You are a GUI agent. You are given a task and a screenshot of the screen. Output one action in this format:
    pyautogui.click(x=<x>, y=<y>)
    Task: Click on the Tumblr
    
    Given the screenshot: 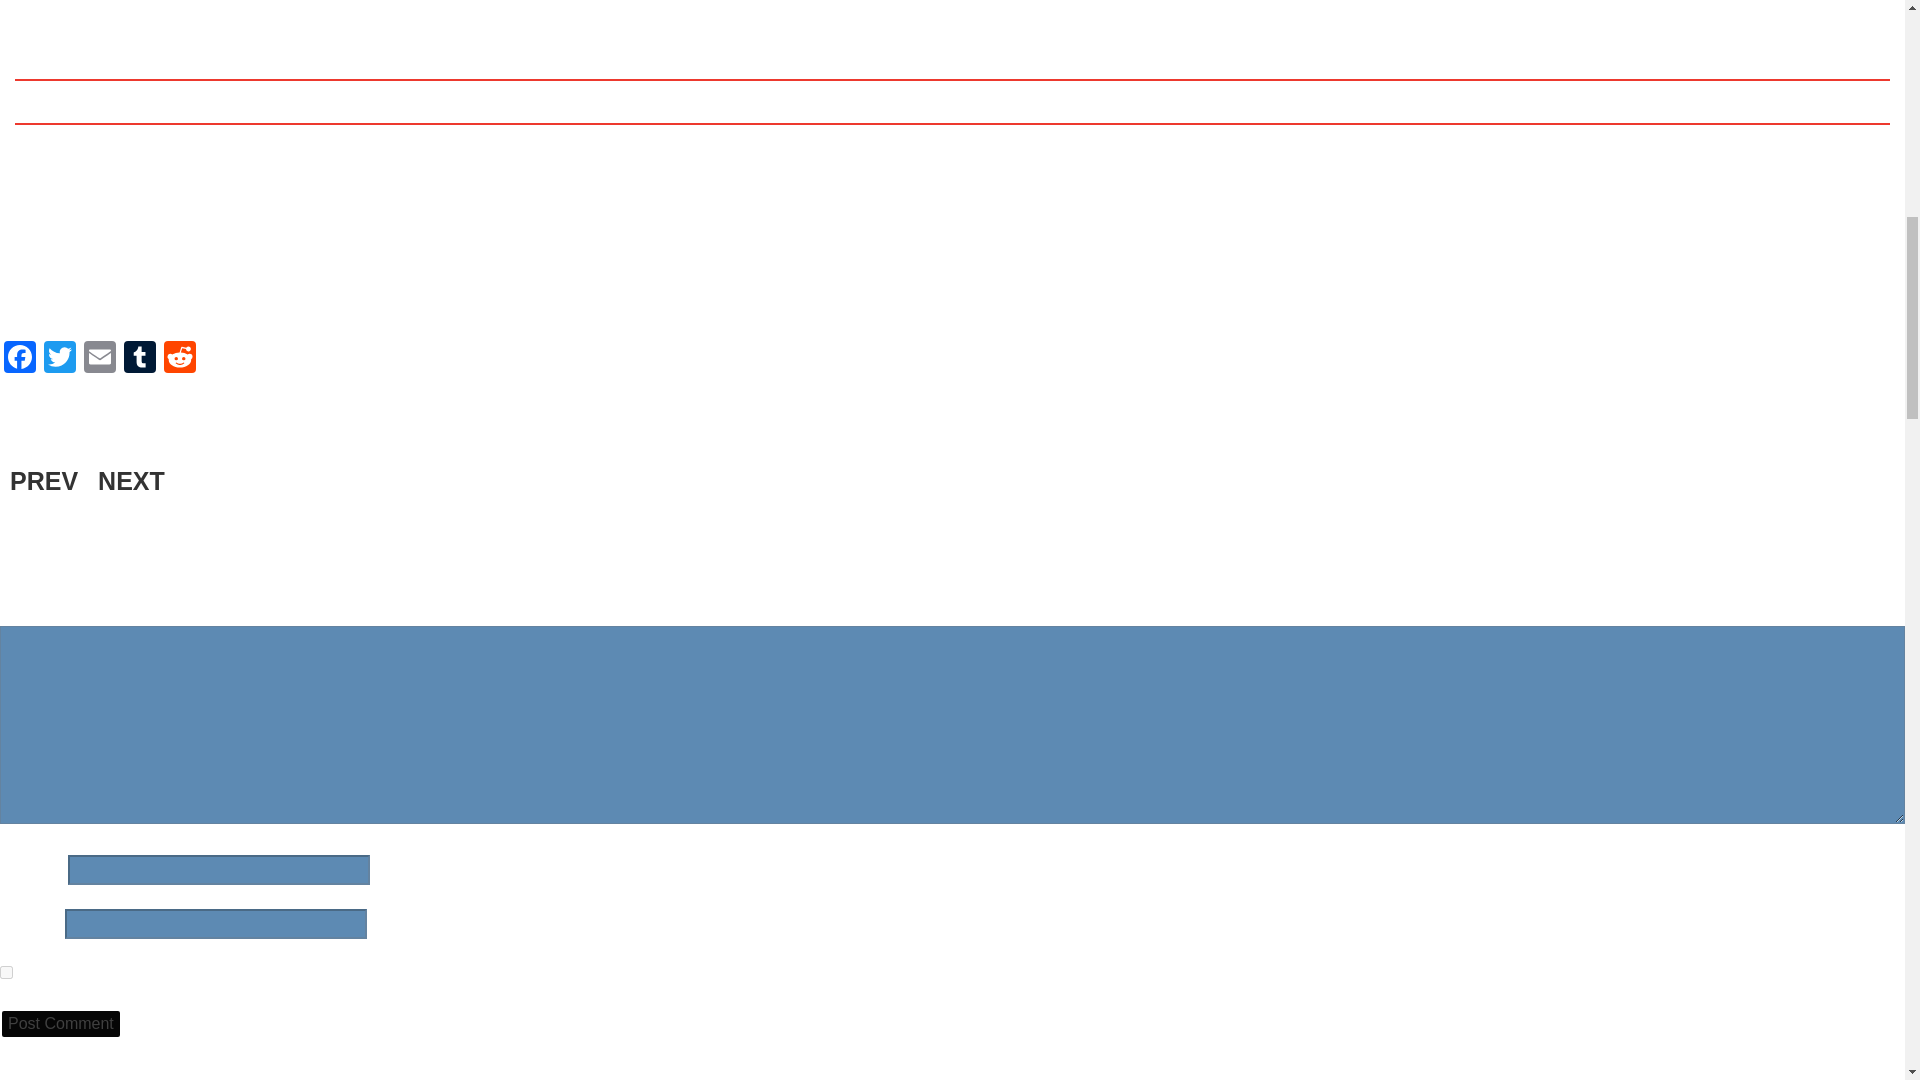 What is the action you would take?
    pyautogui.click(x=139, y=360)
    